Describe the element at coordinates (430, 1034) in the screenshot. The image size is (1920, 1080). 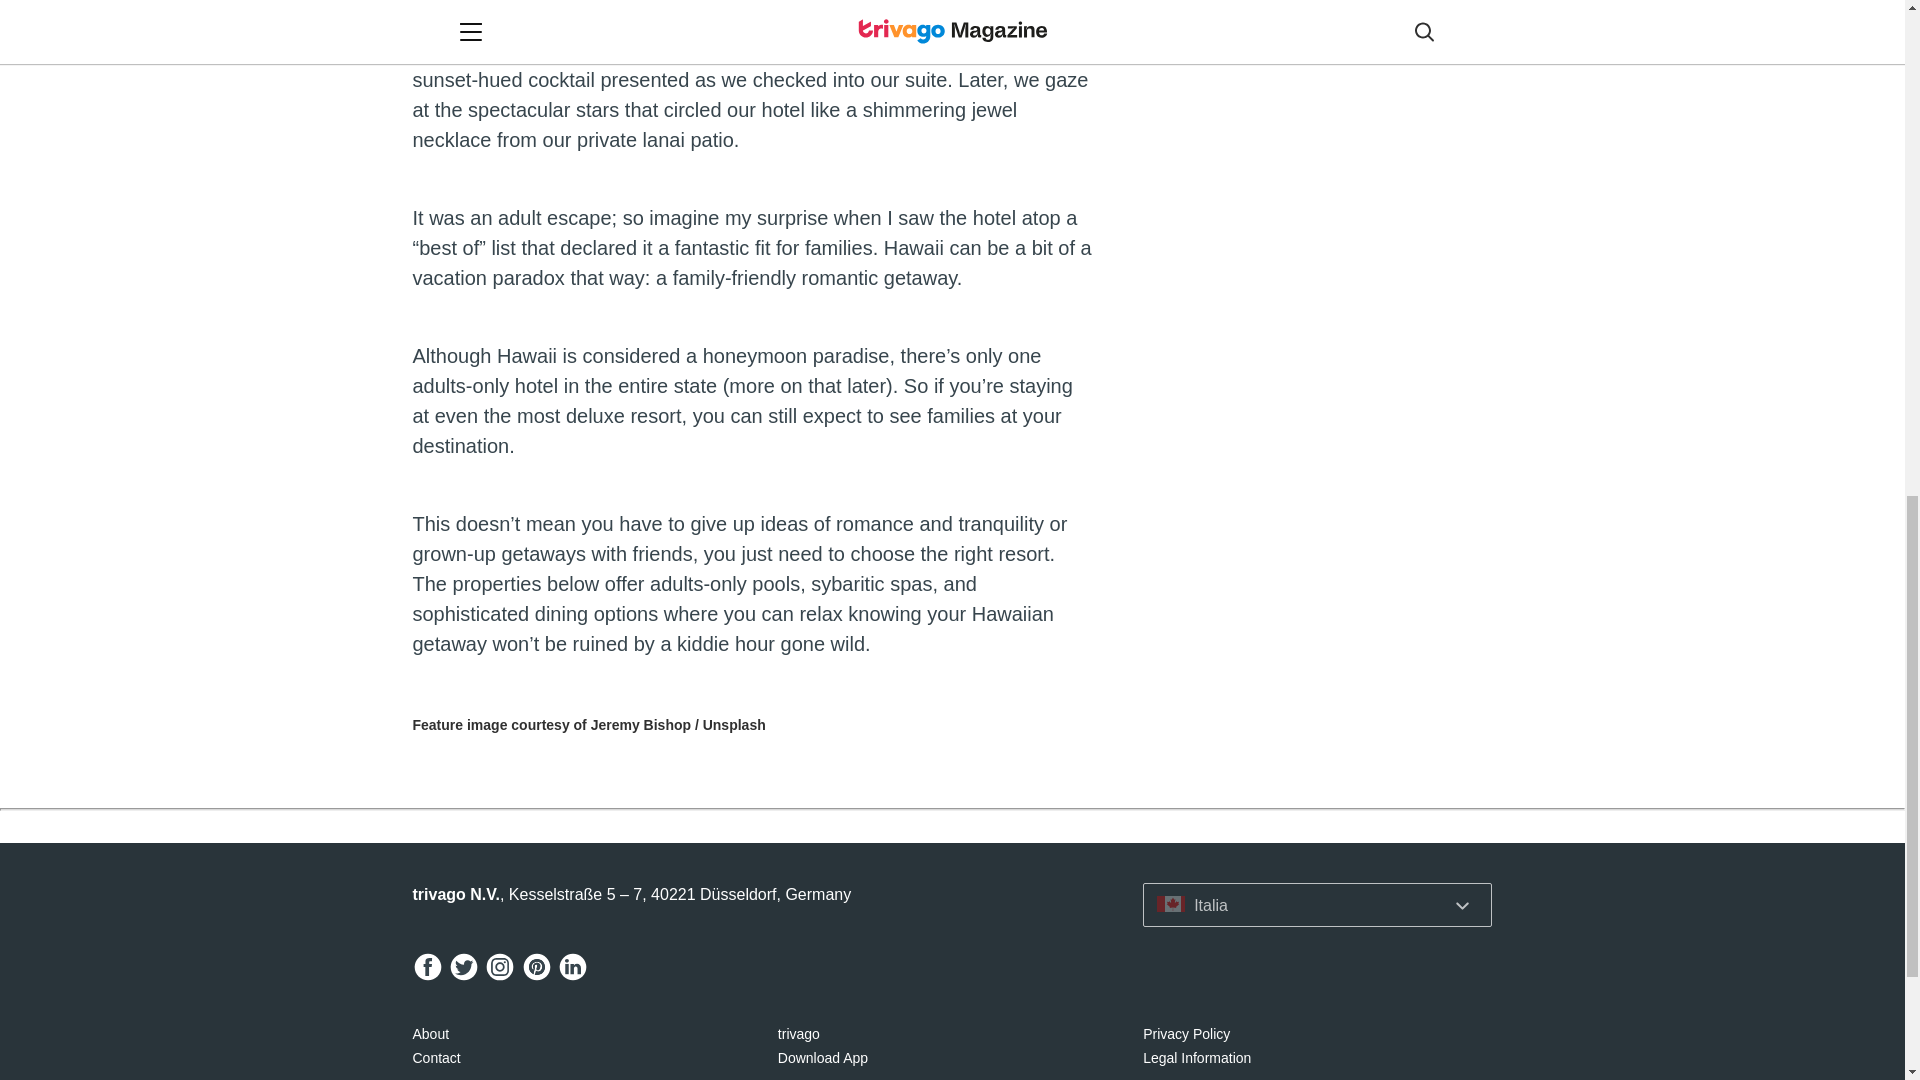
I see `About` at that location.